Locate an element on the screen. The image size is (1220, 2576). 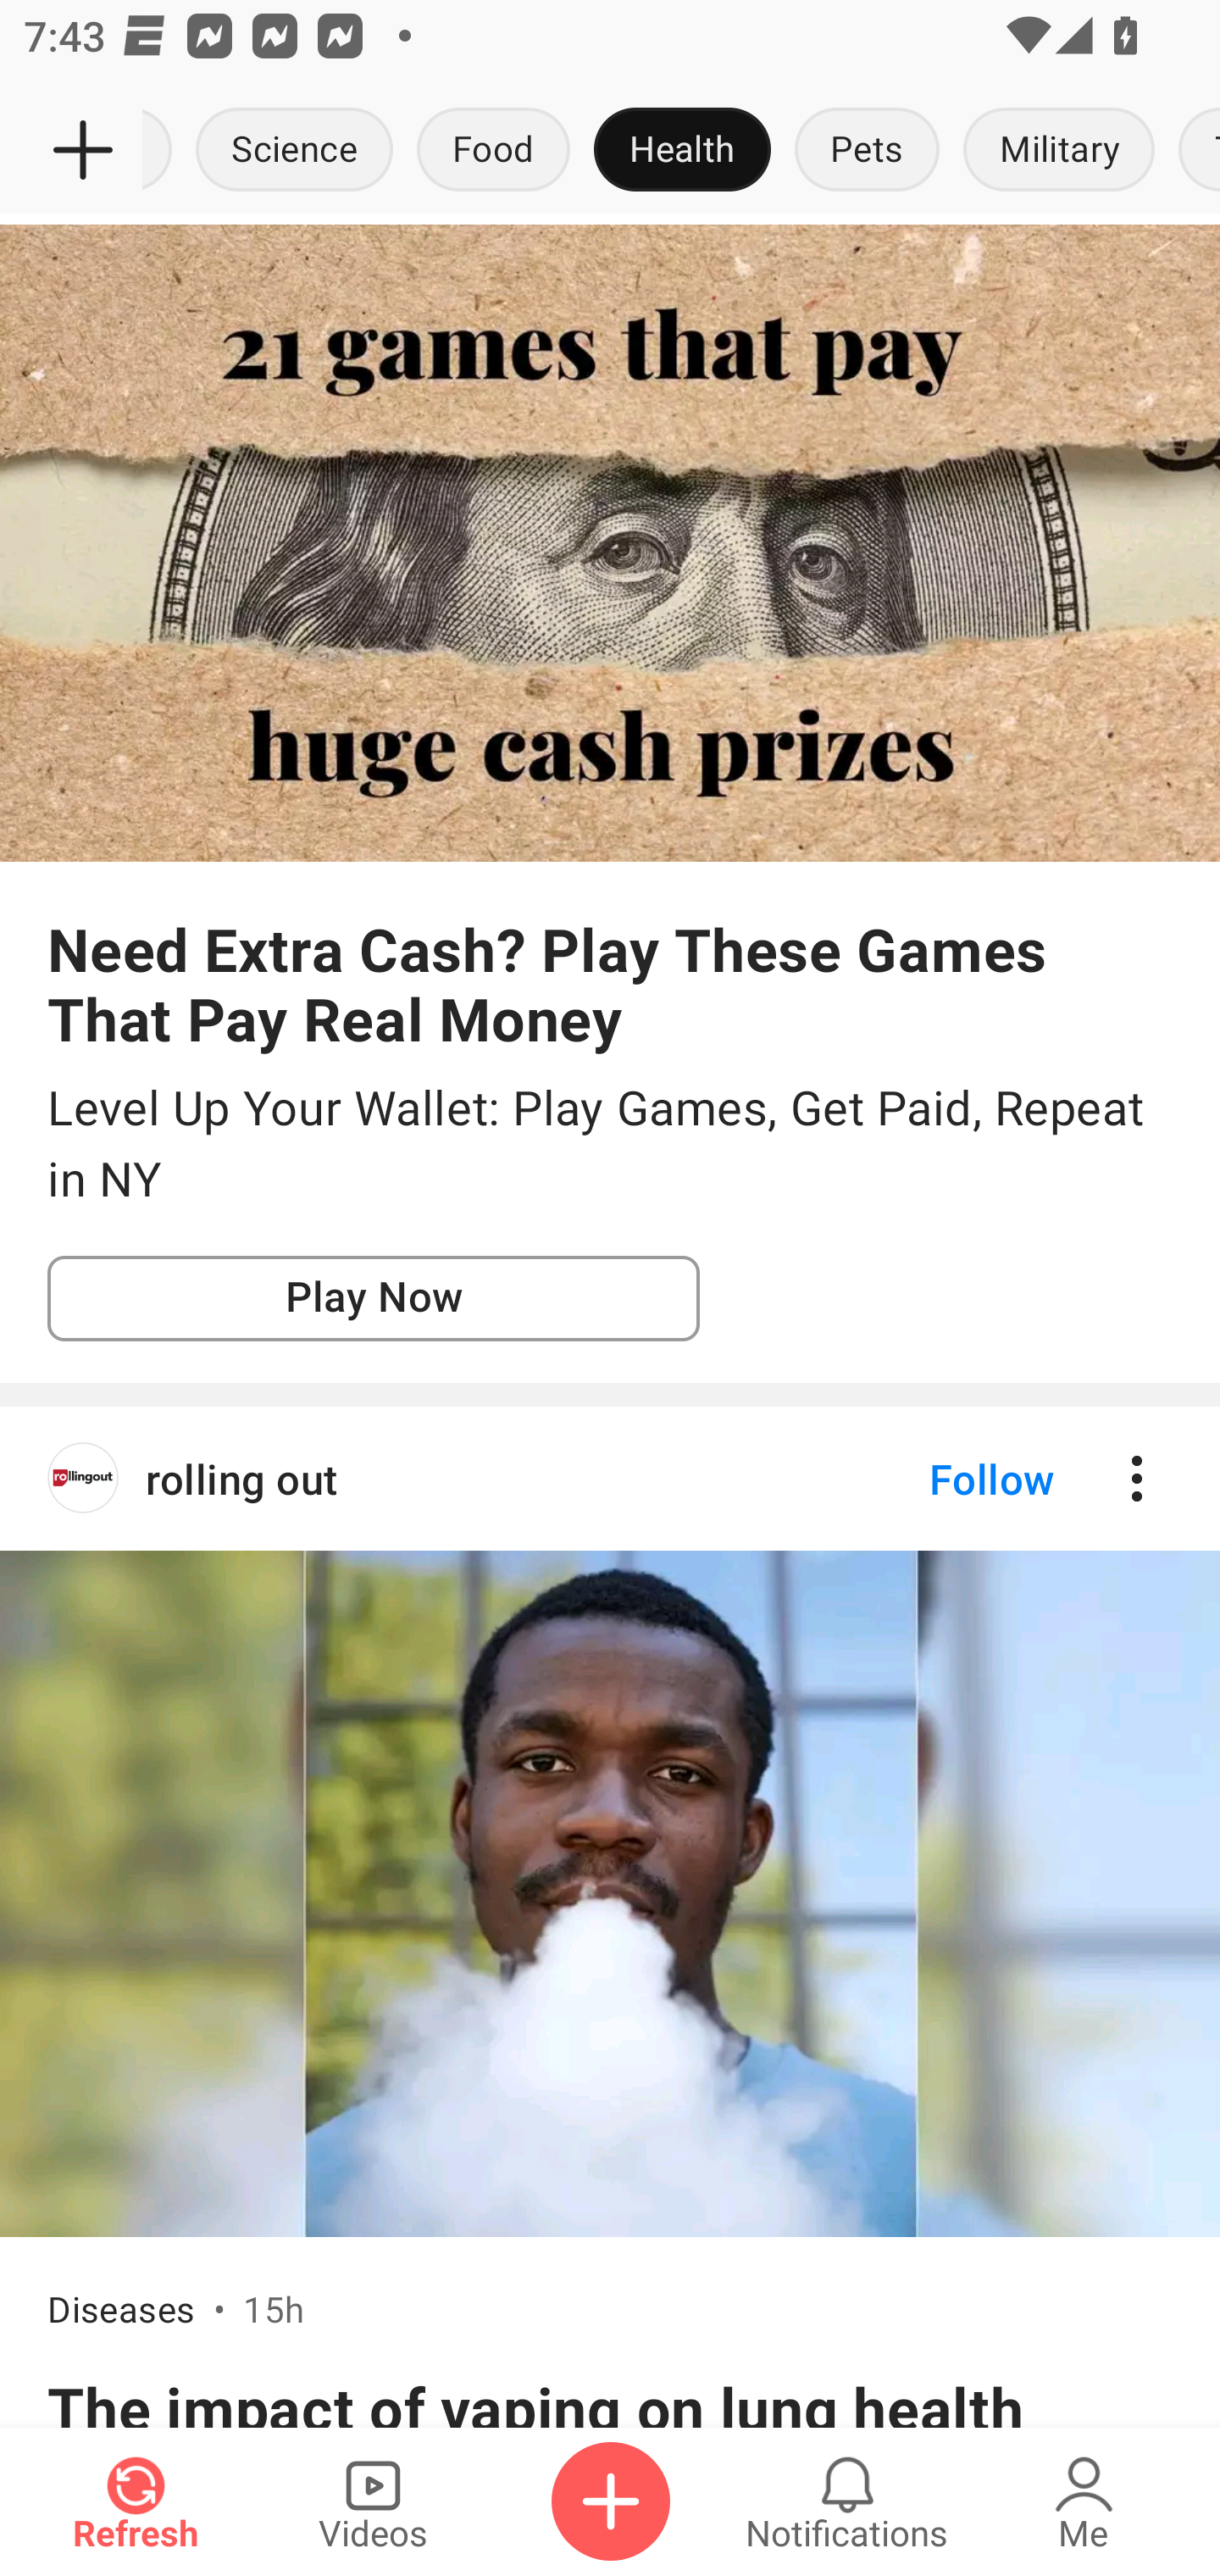
Videos is located at coordinates (373, 2501).